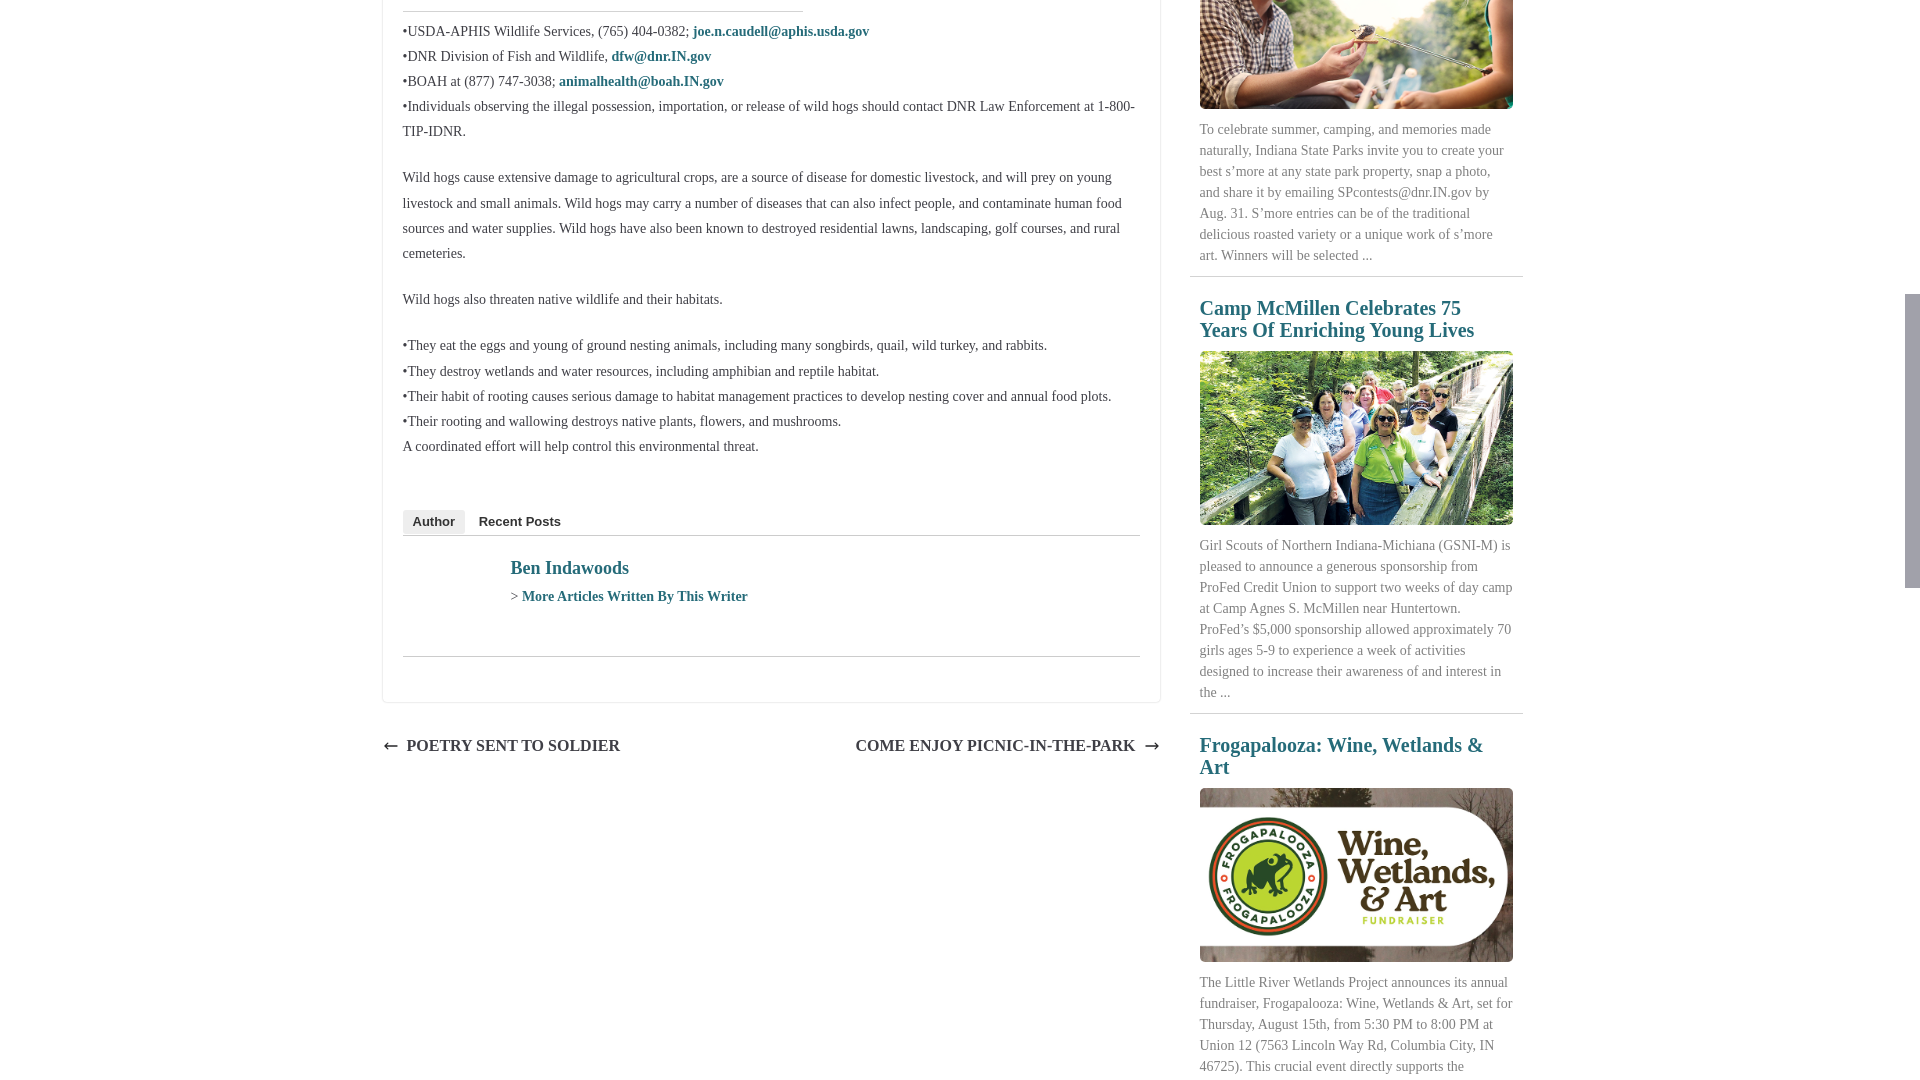 This screenshot has width=1920, height=1080. Describe the element at coordinates (519, 521) in the screenshot. I see `Recent Posts` at that location.